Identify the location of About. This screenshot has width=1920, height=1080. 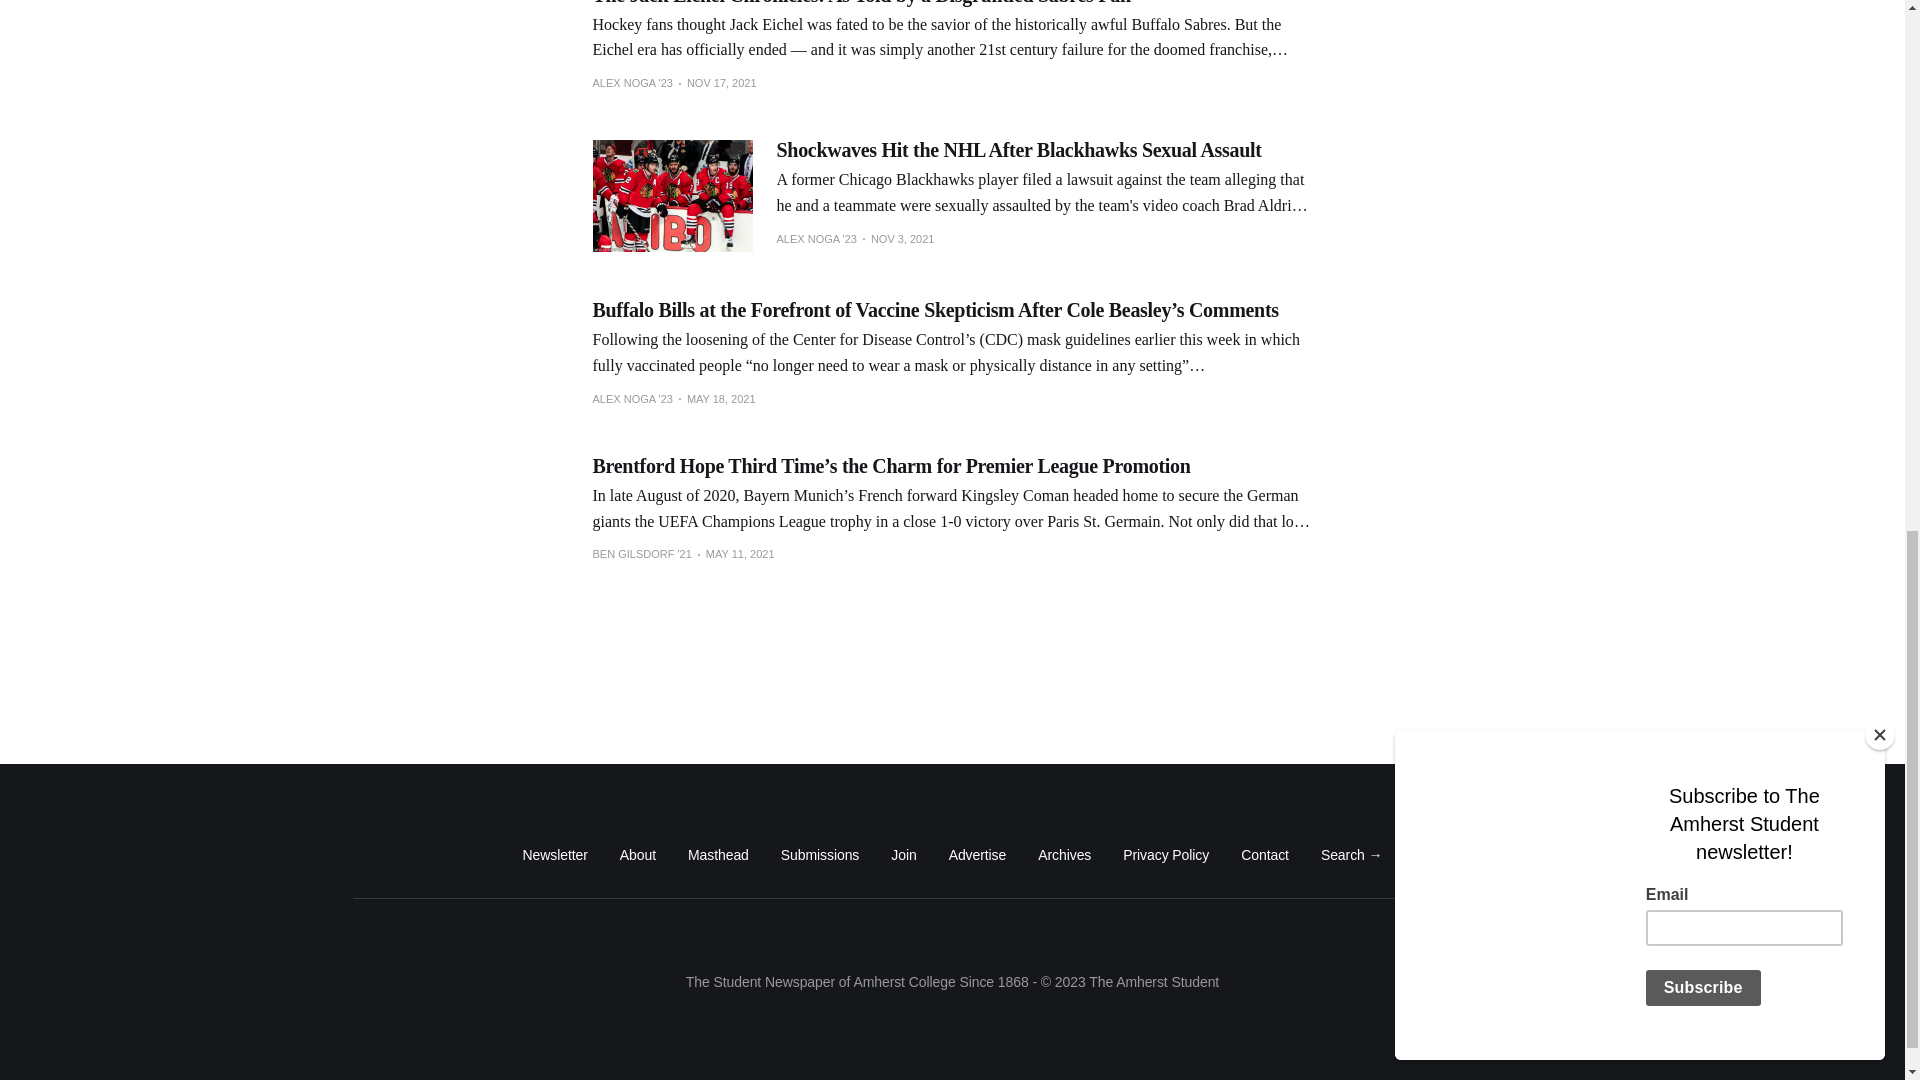
(638, 854).